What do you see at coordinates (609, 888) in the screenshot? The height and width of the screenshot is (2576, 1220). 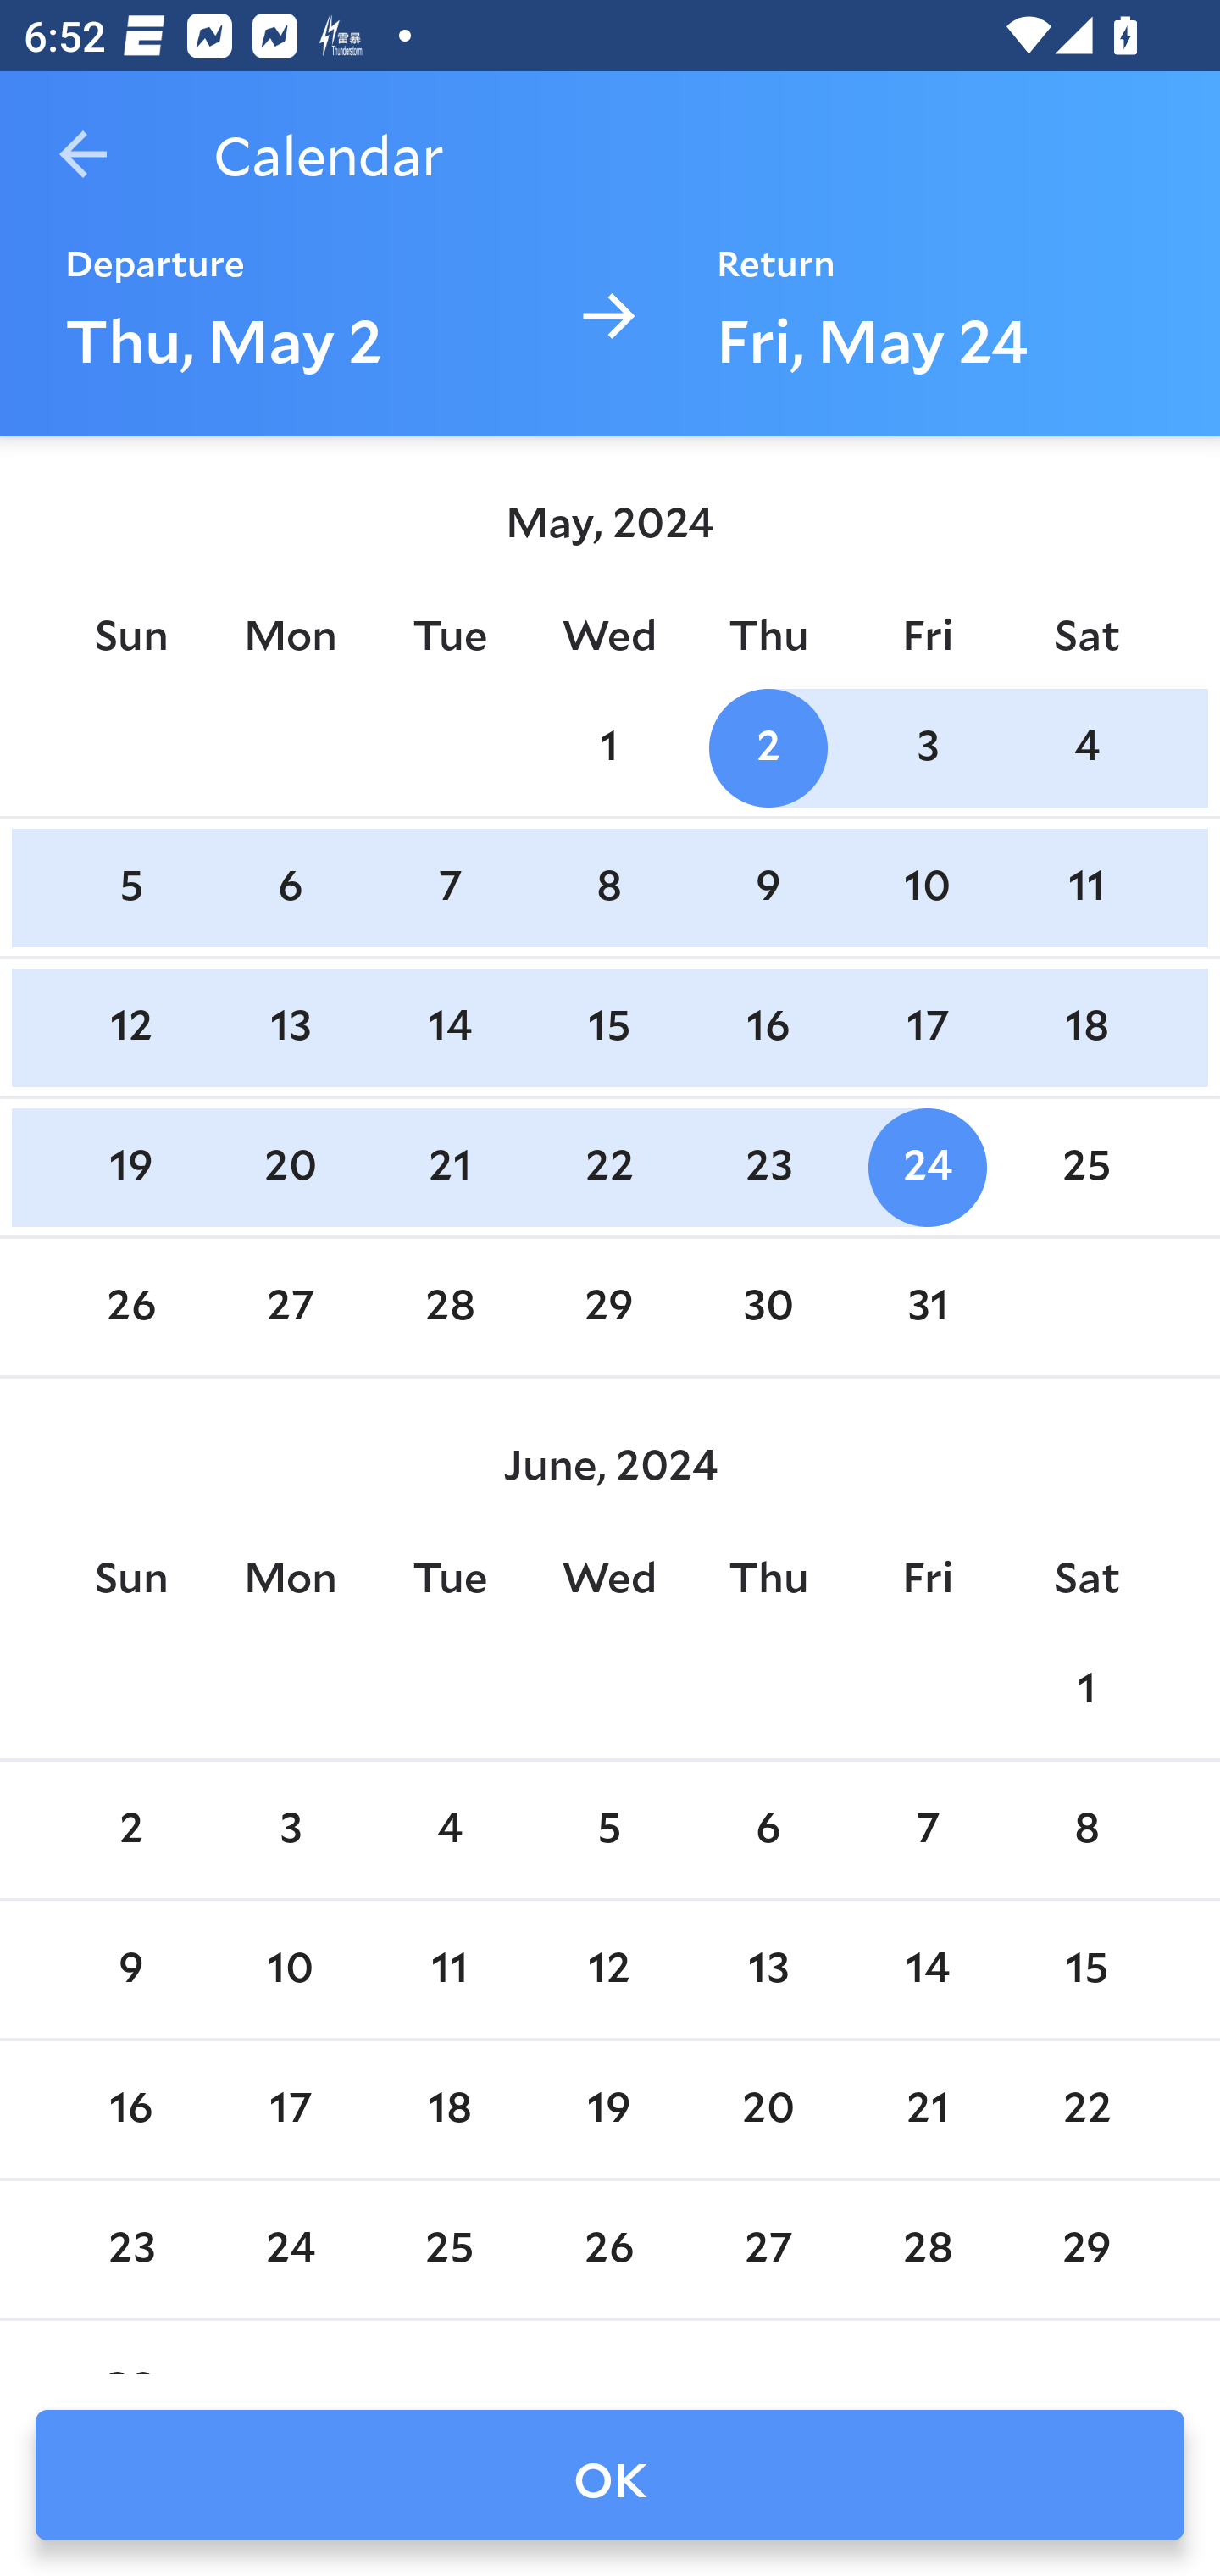 I see `8` at bounding box center [609, 888].